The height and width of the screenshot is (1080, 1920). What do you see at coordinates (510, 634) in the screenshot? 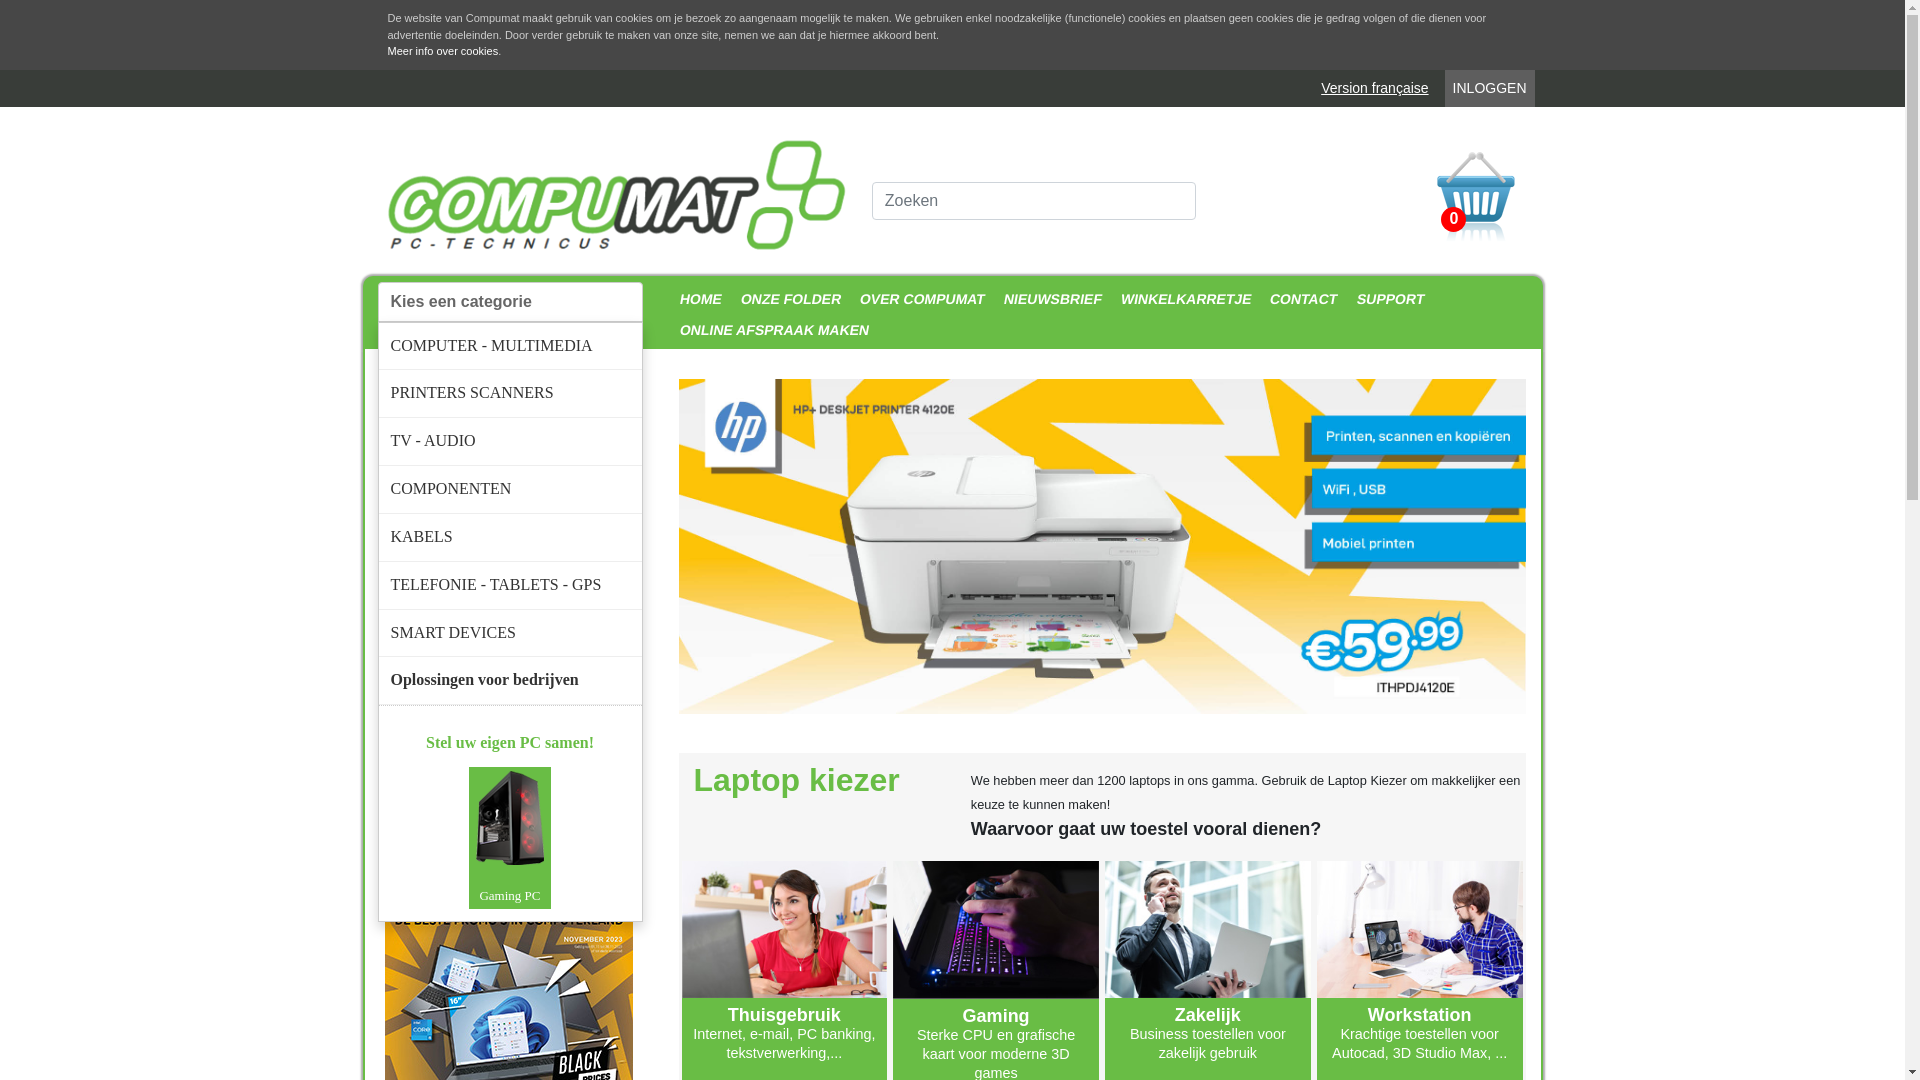
I see `SMART DEVICES` at bounding box center [510, 634].